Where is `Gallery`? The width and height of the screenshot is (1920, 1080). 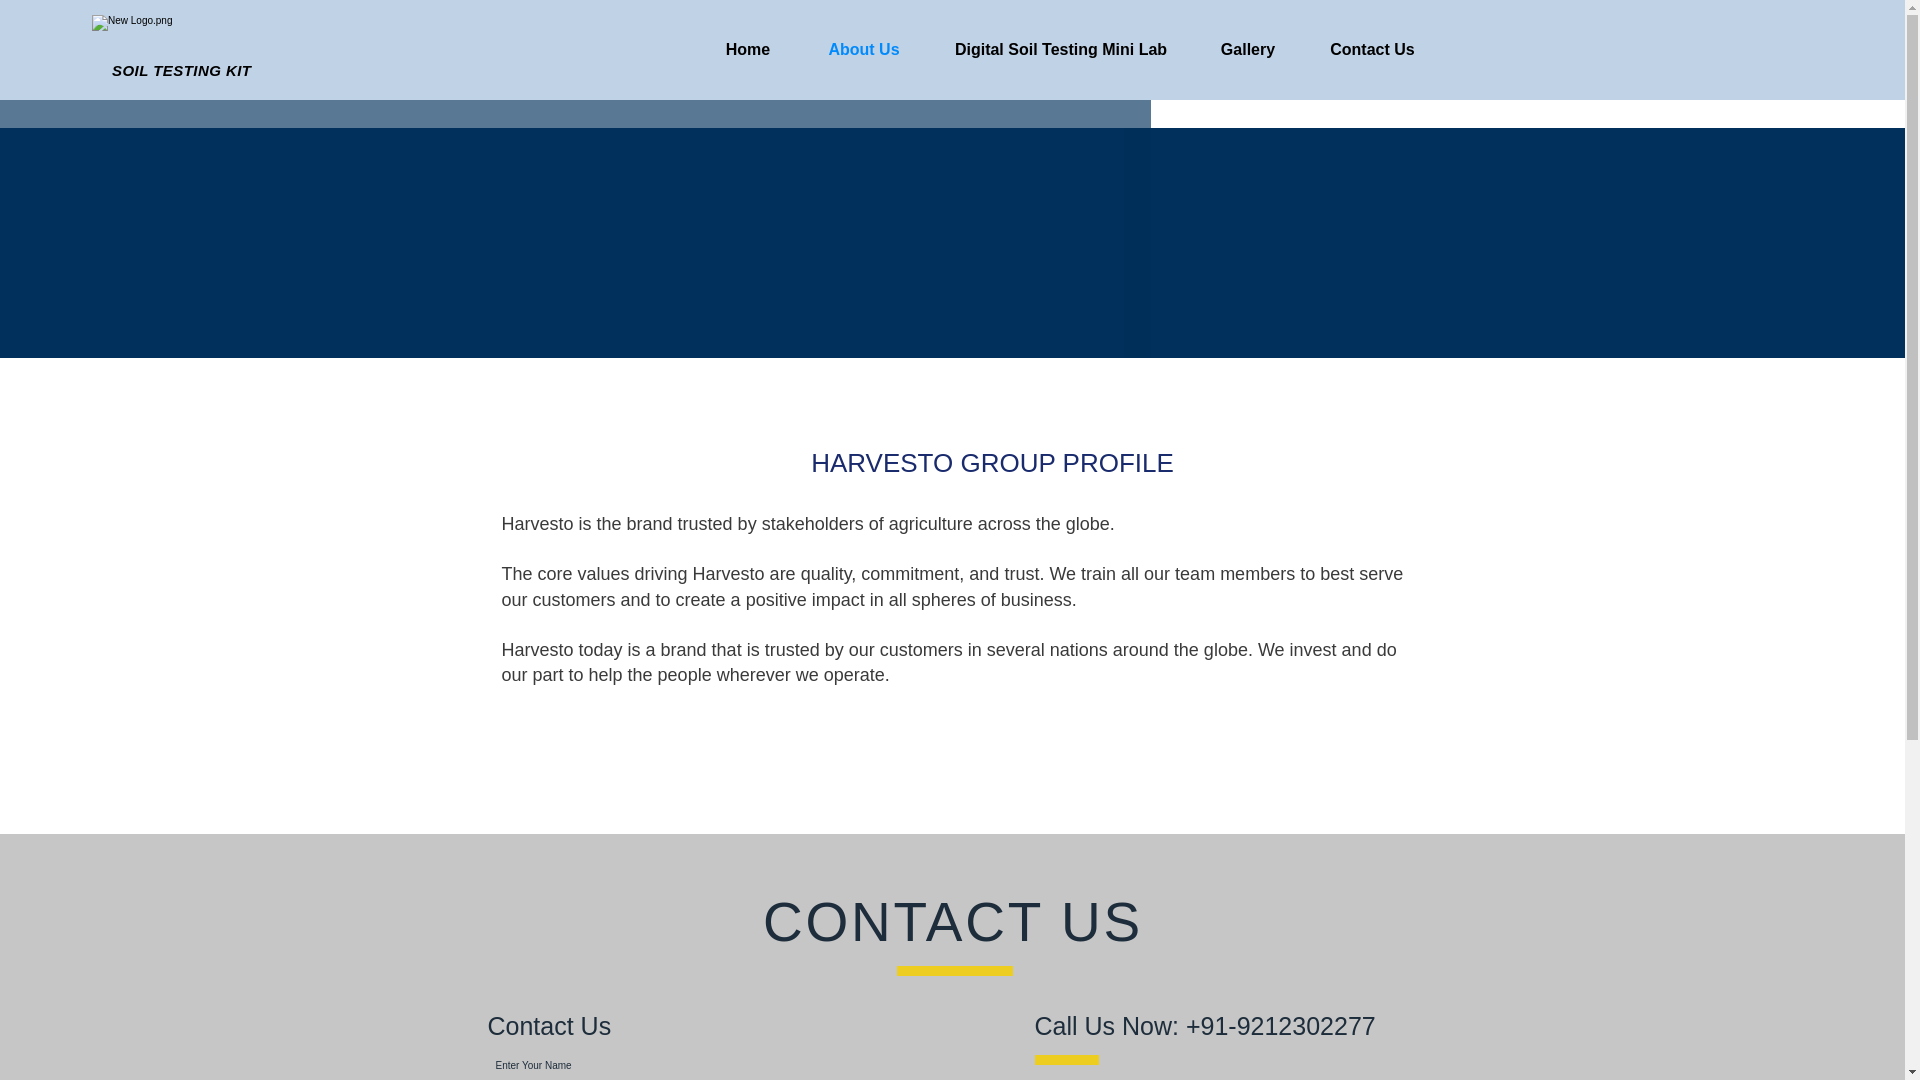 Gallery is located at coordinates (1248, 50).